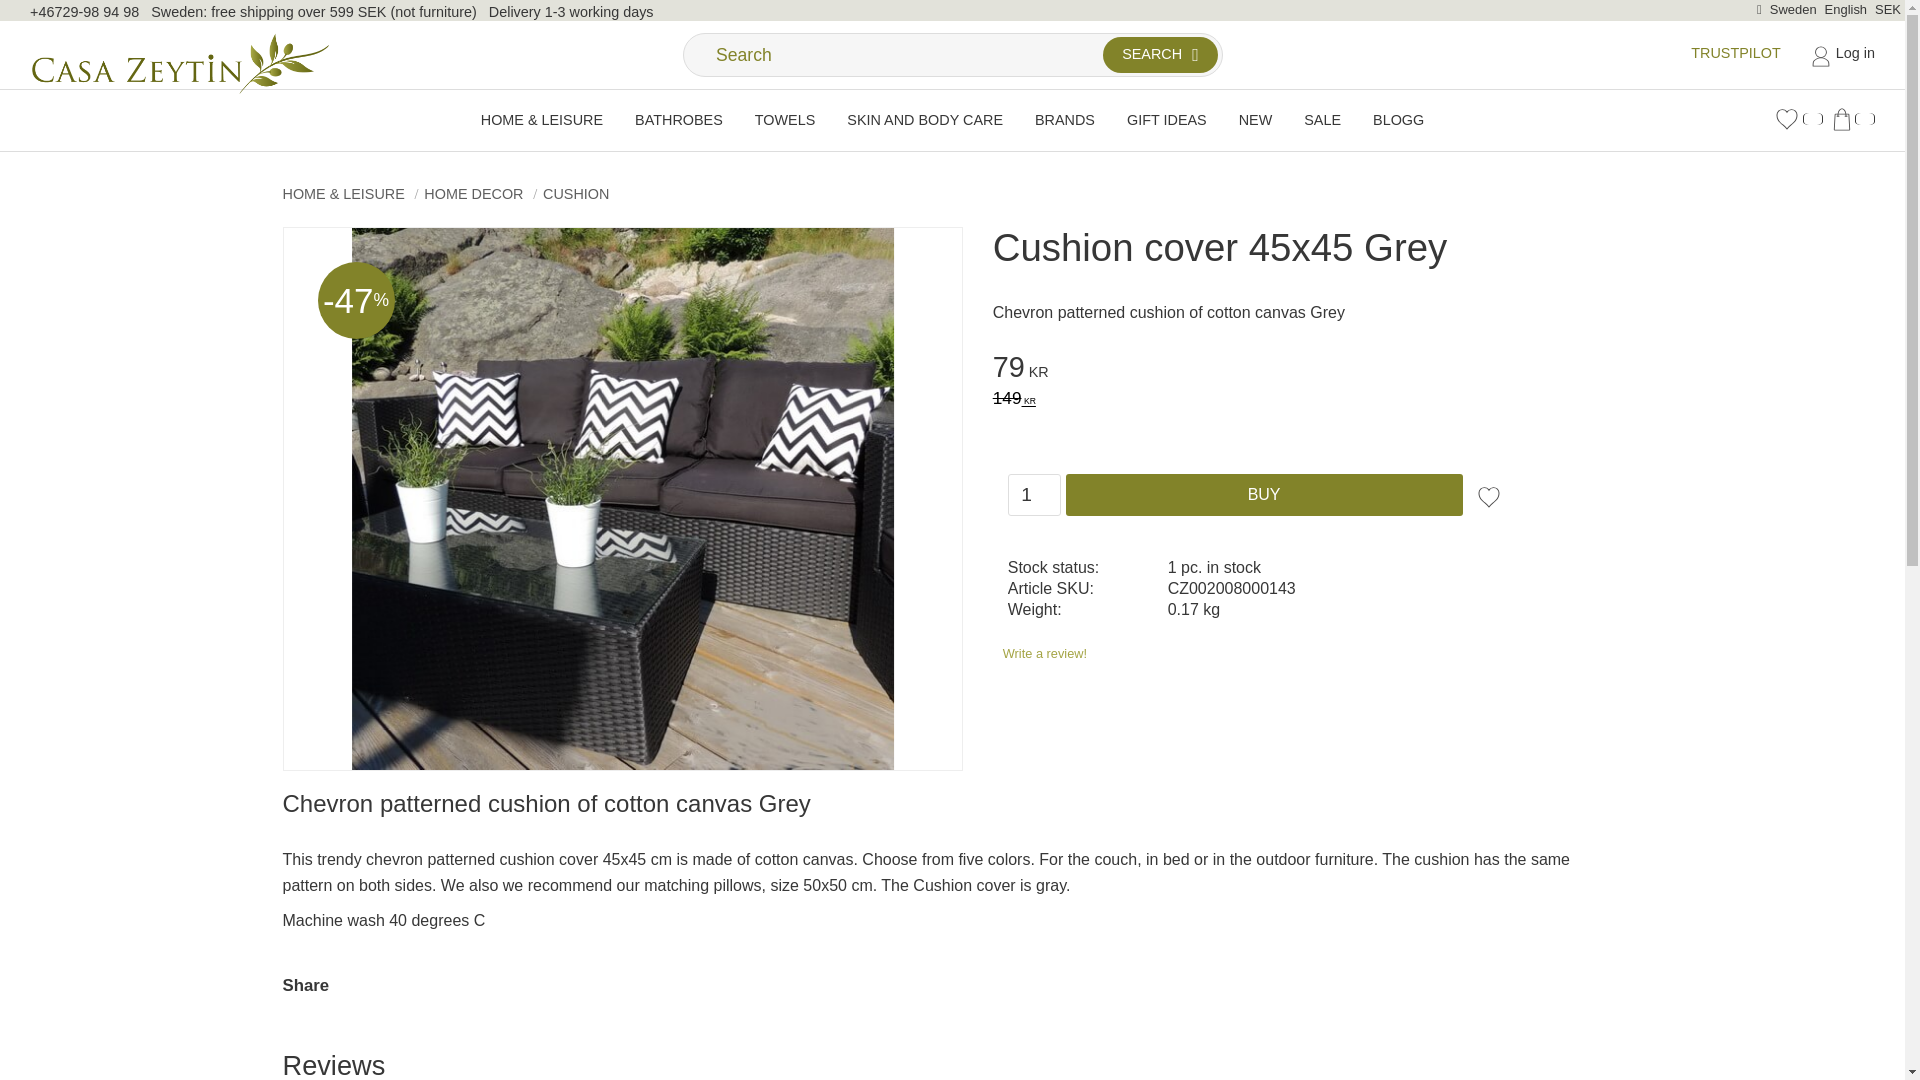 The image size is (1920, 1080). I want to click on Log in, so click(1842, 54).